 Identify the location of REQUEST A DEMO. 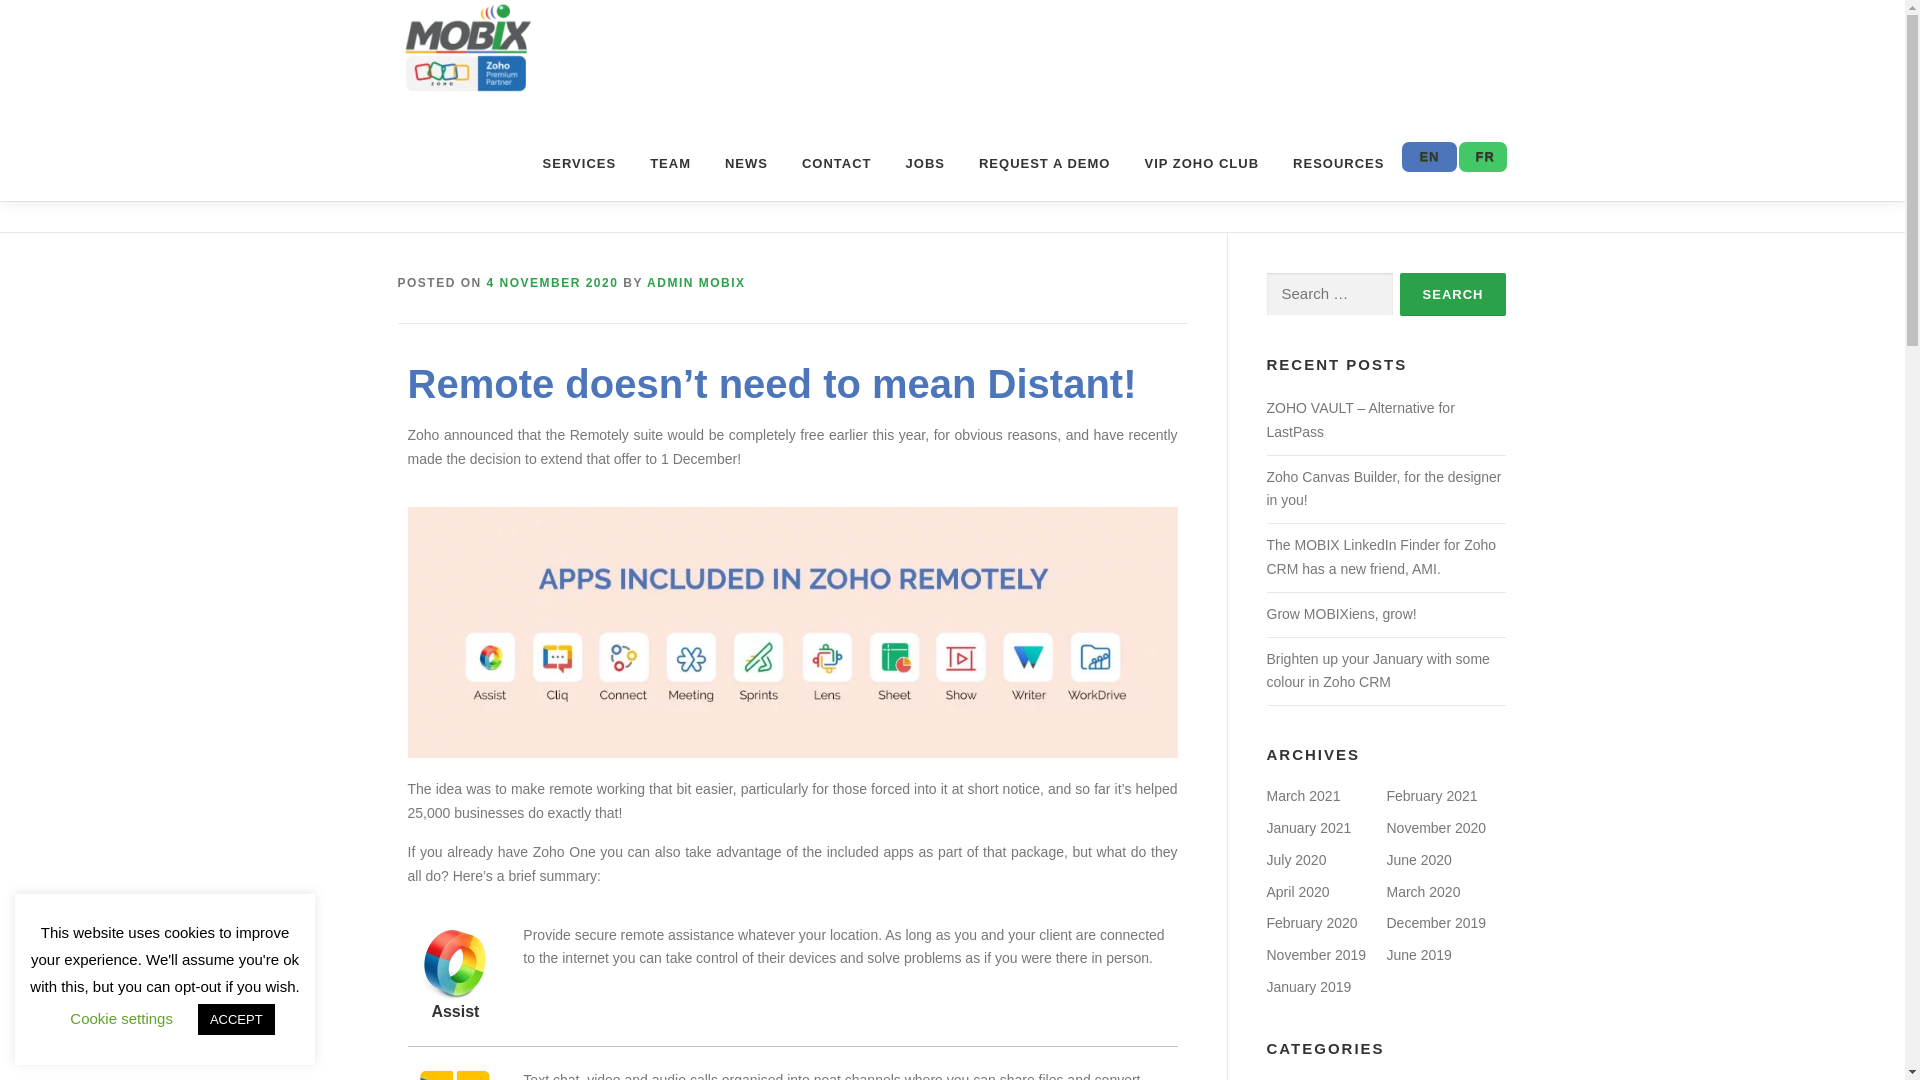
(1044, 163).